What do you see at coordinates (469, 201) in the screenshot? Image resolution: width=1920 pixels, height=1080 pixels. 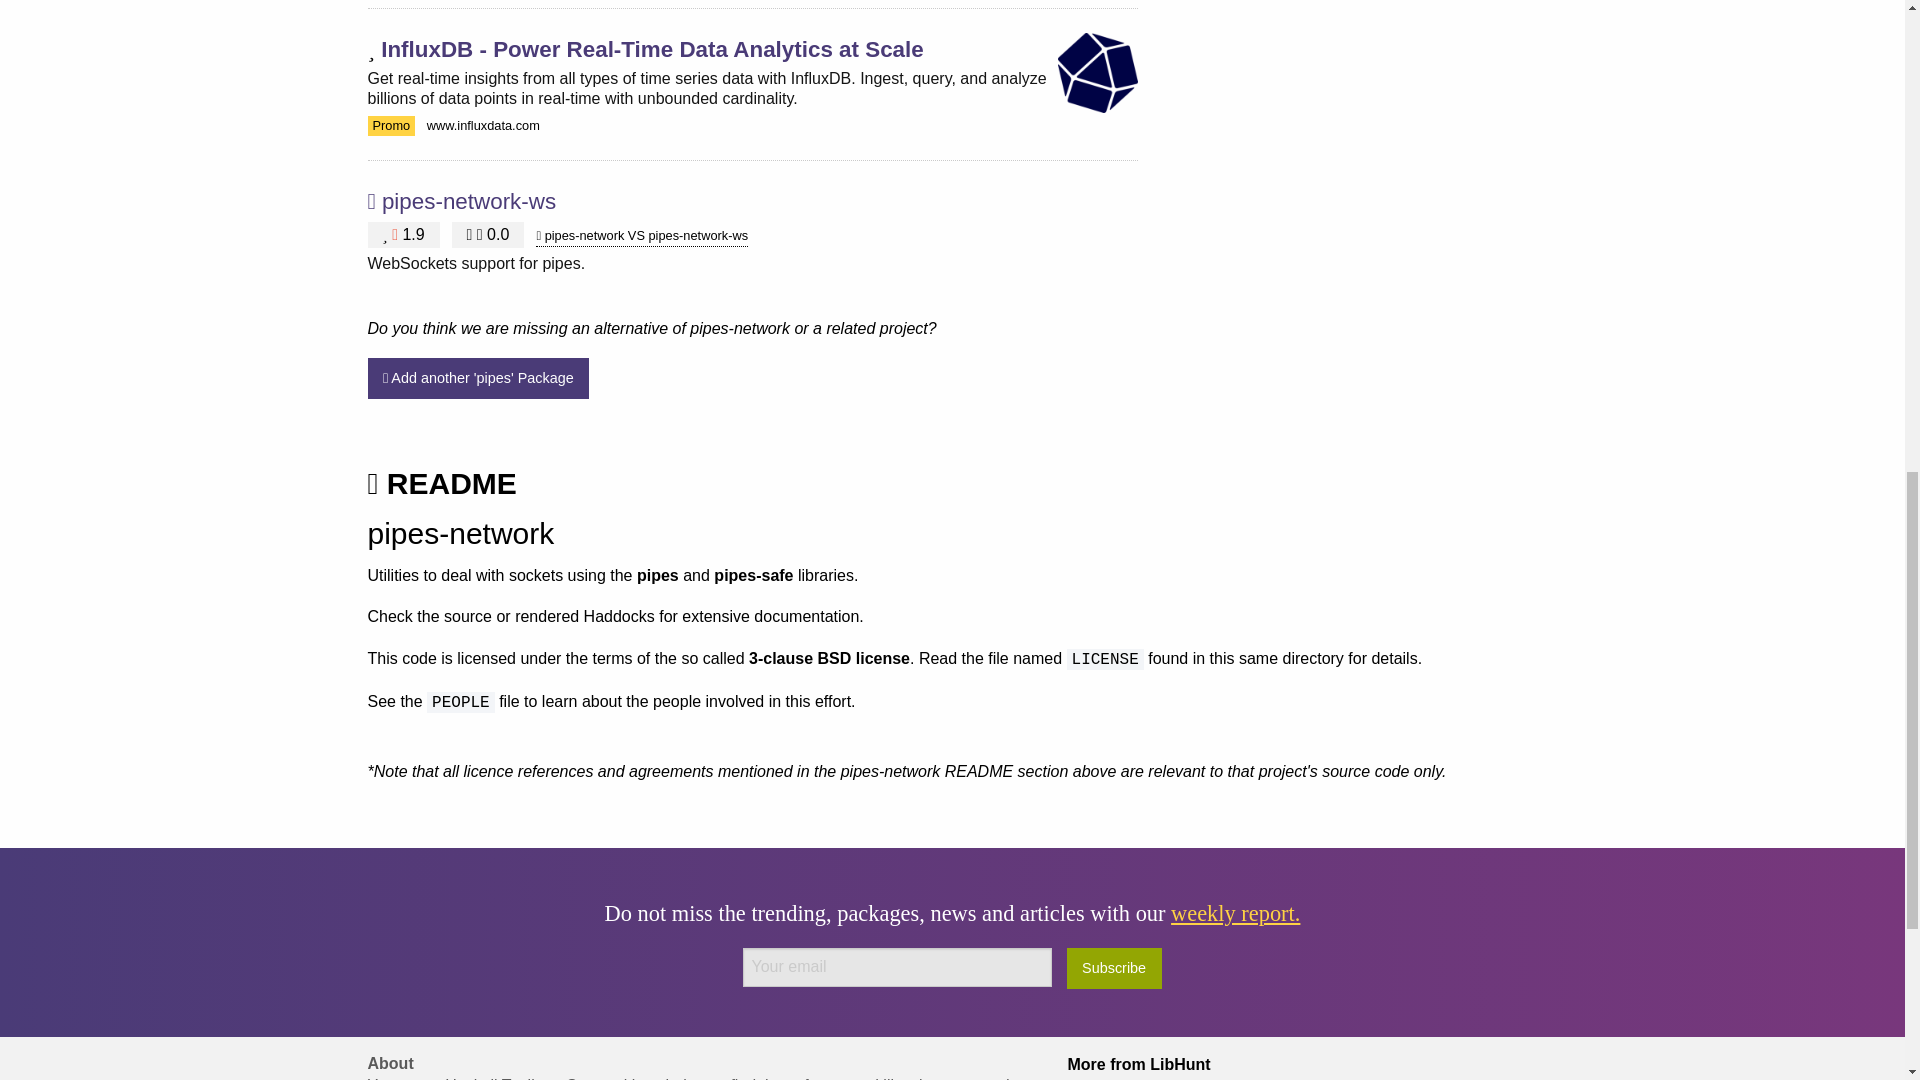 I see `pipes-network-ws` at bounding box center [469, 201].